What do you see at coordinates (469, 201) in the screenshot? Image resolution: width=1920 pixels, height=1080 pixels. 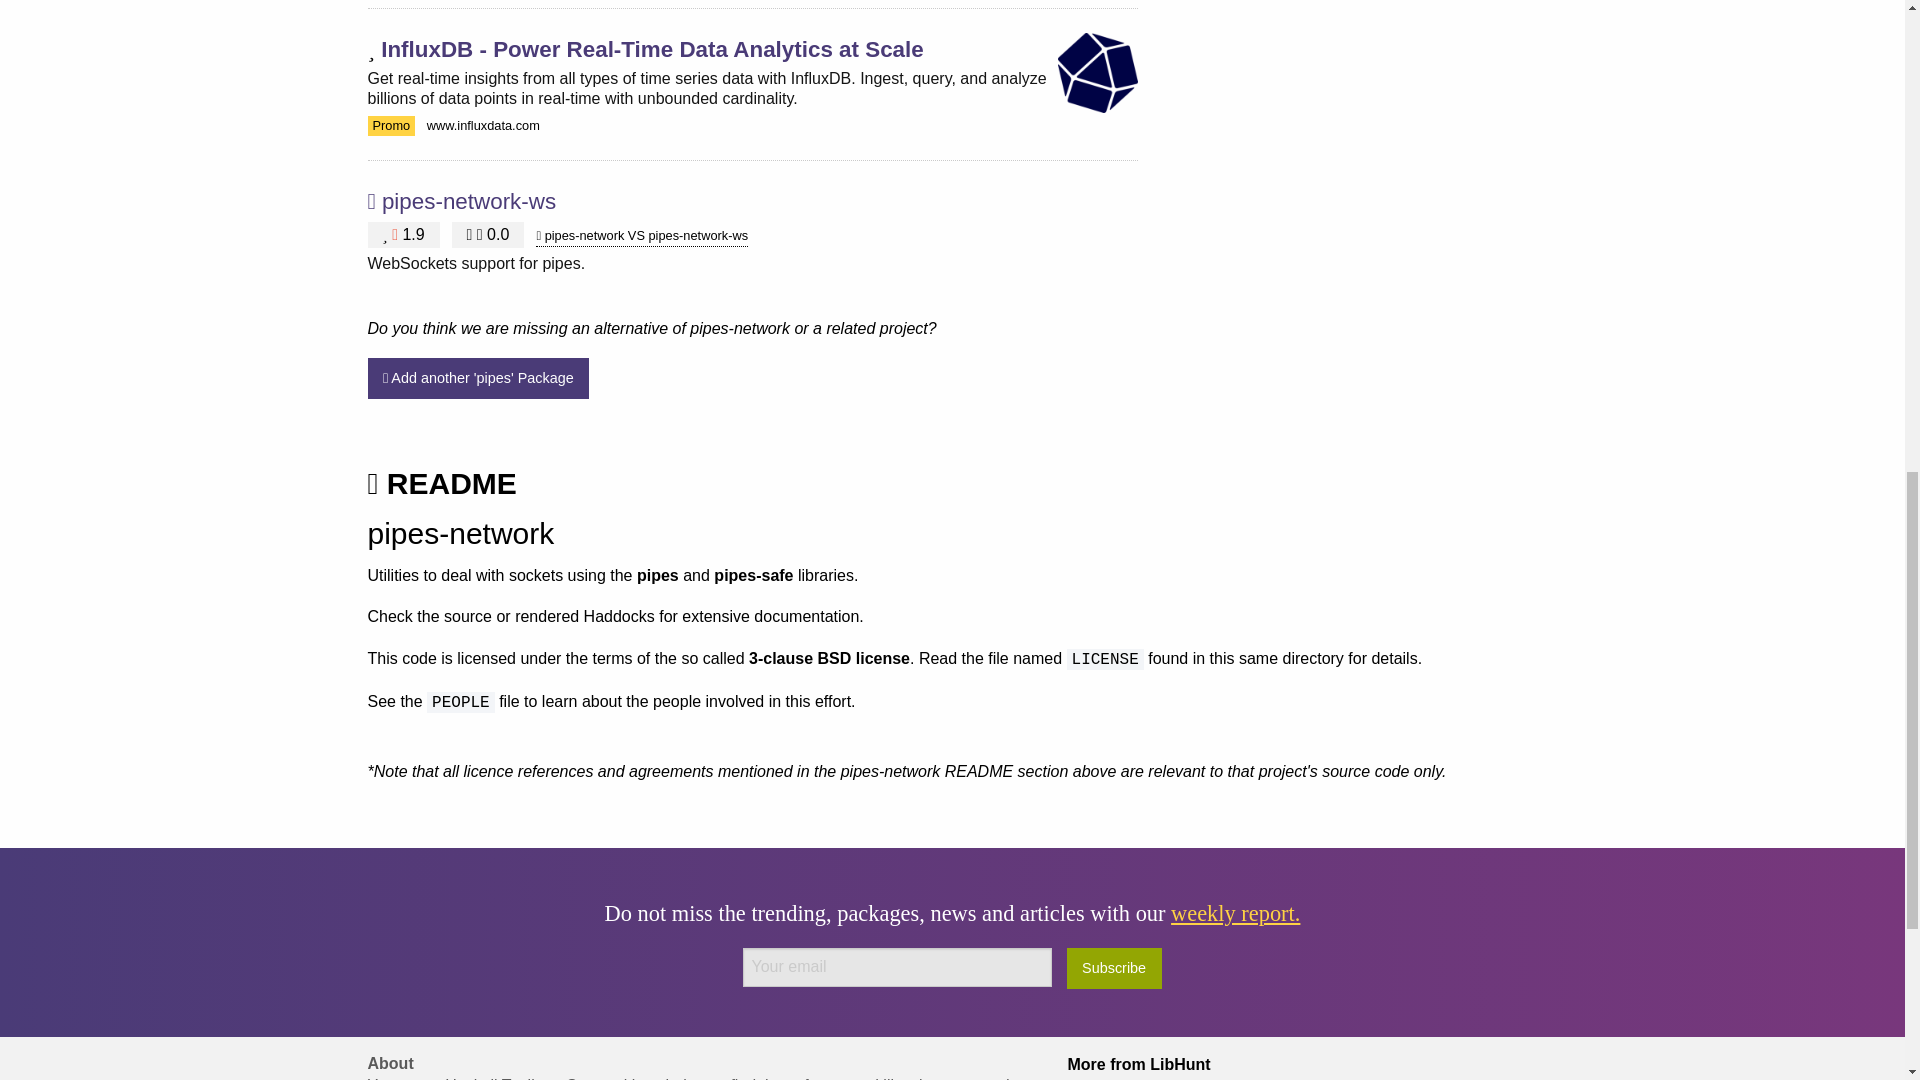 I see `pipes-network-ws` at bounding box center [469, 201].